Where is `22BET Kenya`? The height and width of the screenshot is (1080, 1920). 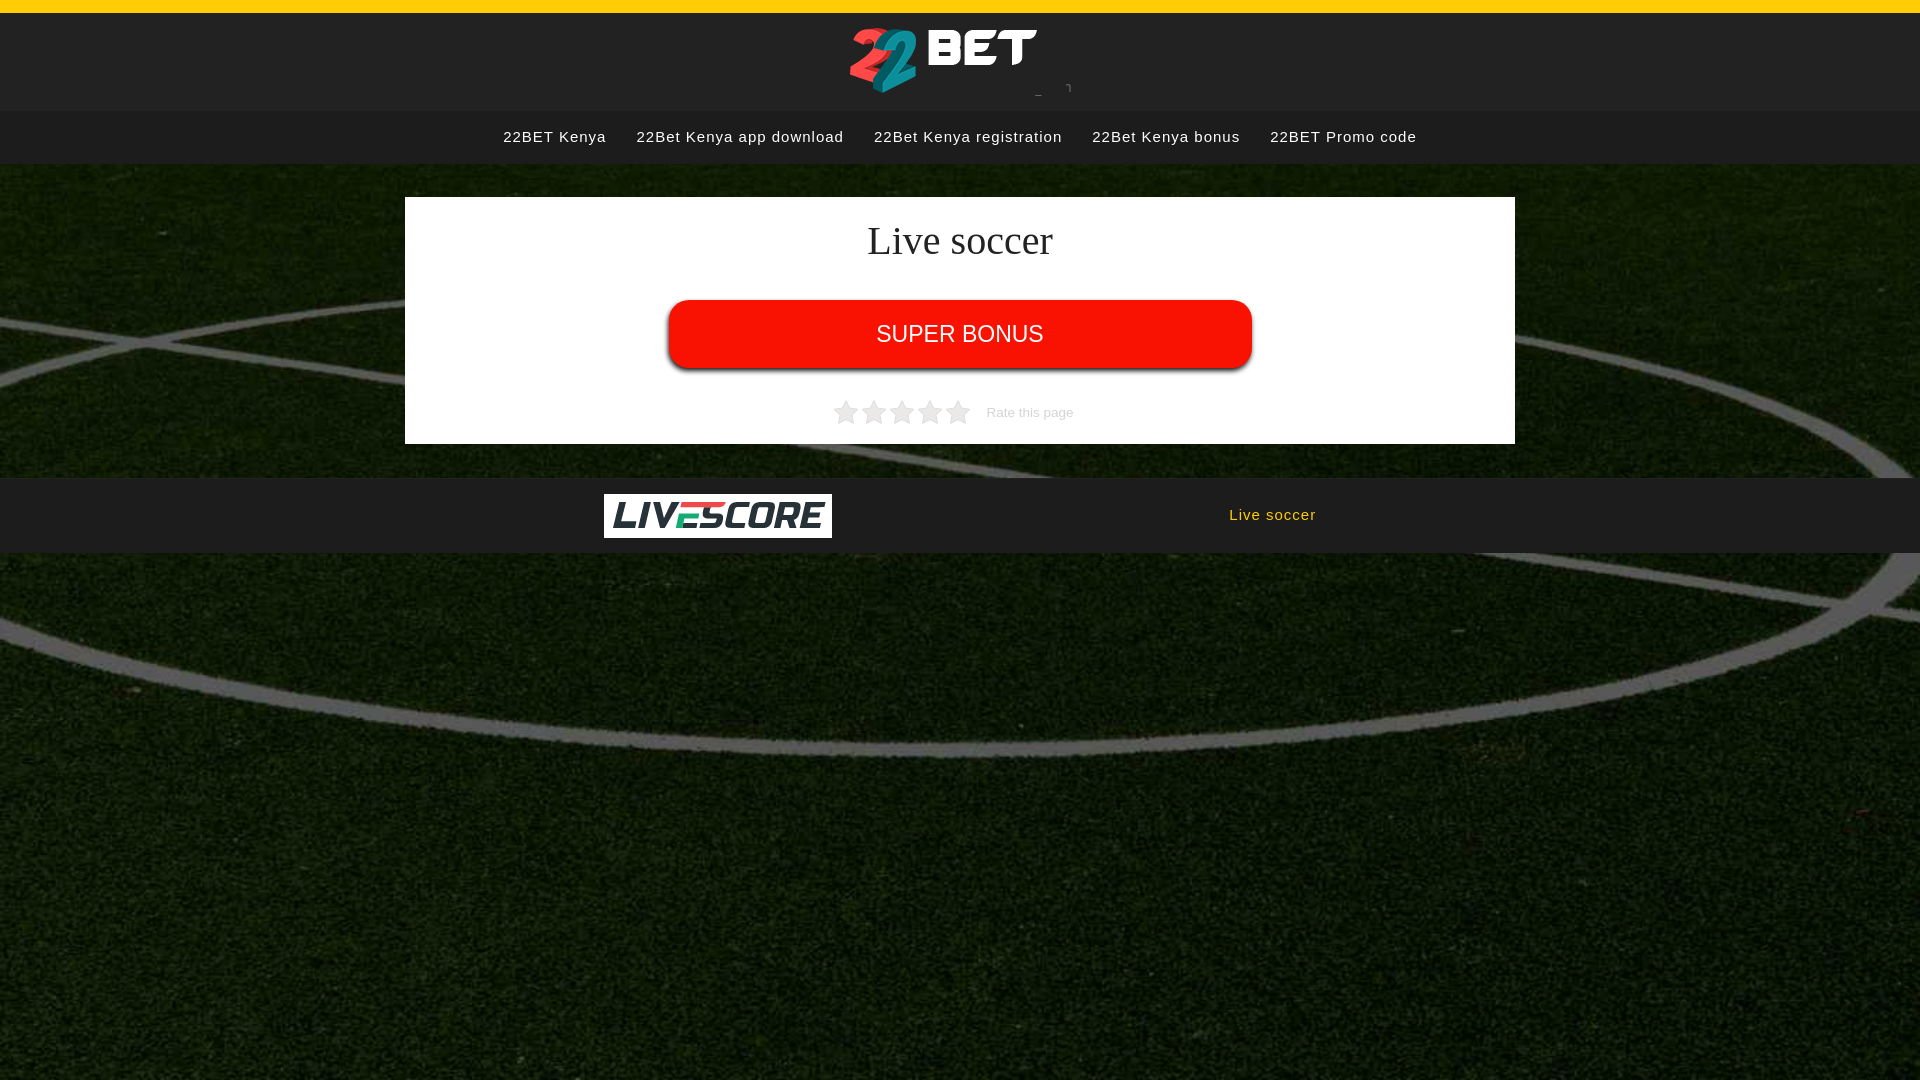
22BET Kenya is located at coordinates (554, 138).